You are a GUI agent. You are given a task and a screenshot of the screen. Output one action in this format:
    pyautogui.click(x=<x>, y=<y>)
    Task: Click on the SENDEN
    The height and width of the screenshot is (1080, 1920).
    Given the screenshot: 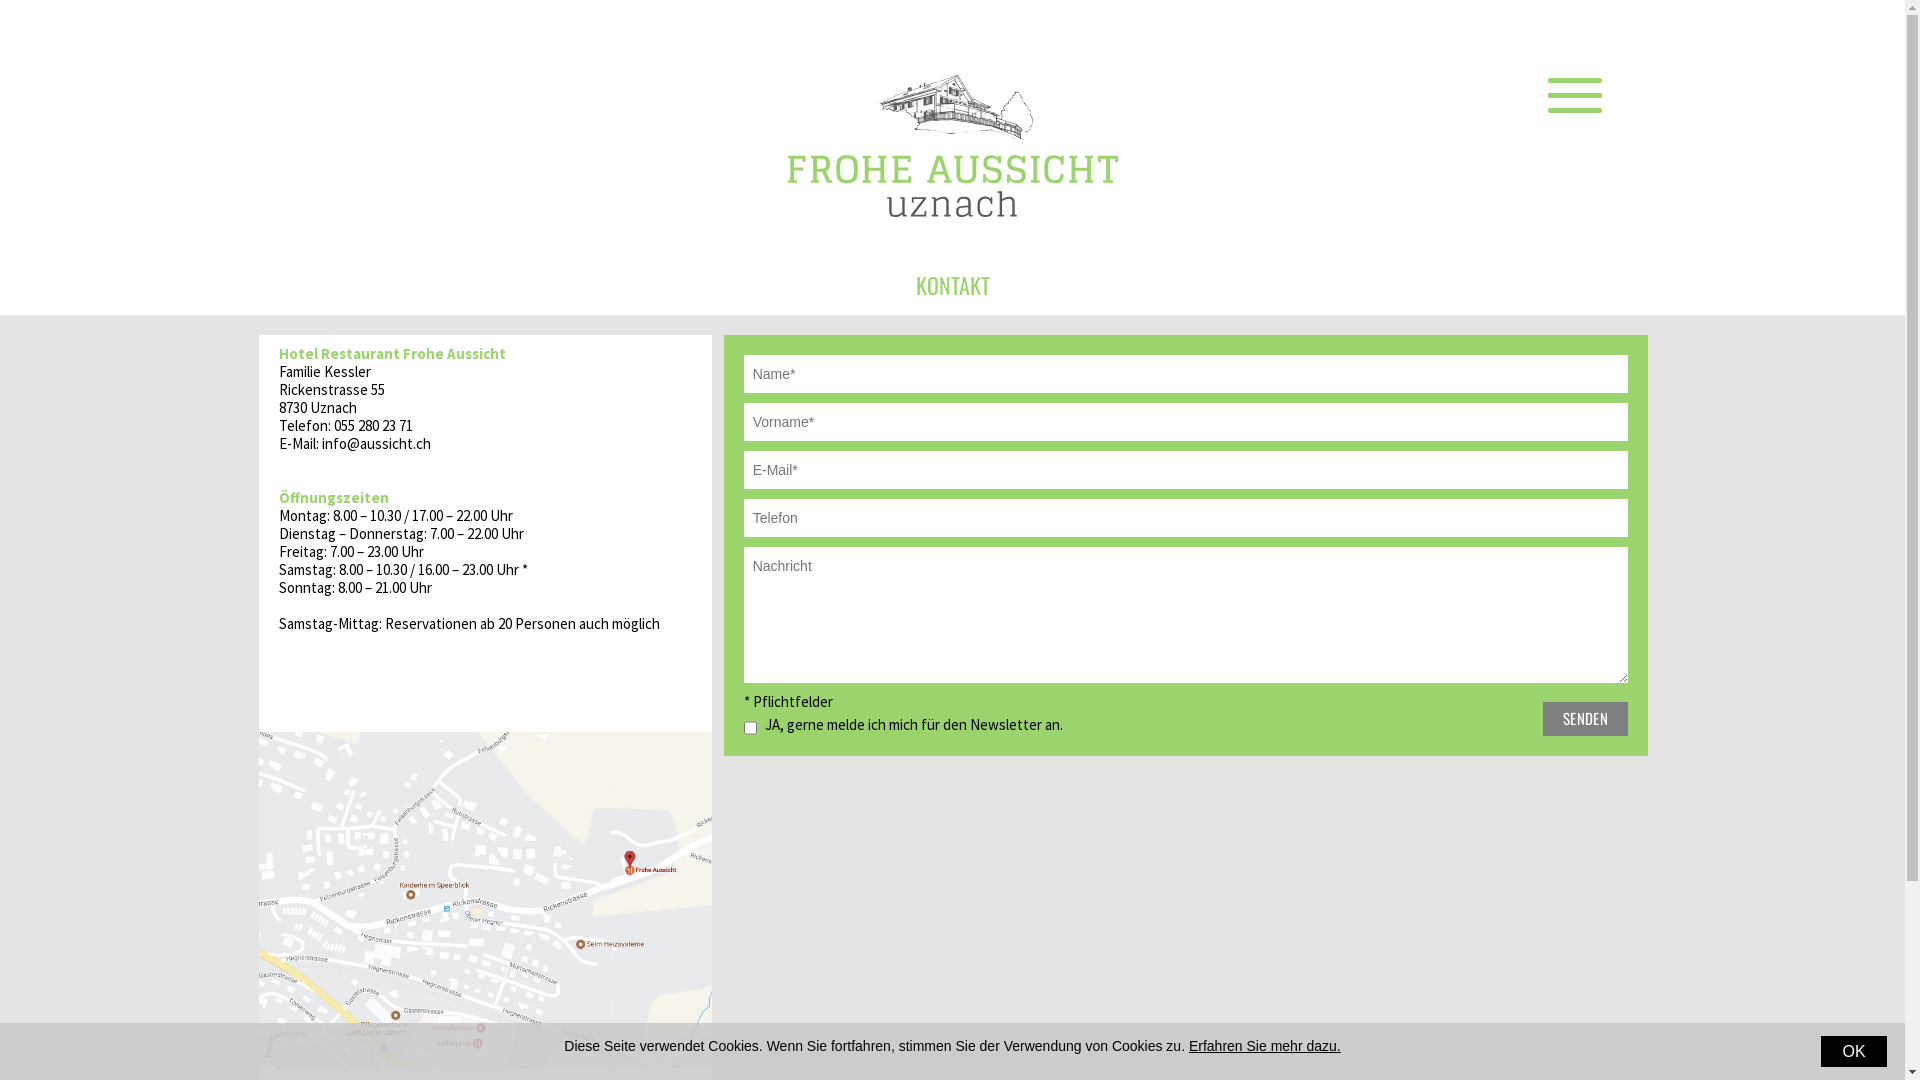 What is the action you would take?
    pyautogui.click(x=1586, y=719)
    